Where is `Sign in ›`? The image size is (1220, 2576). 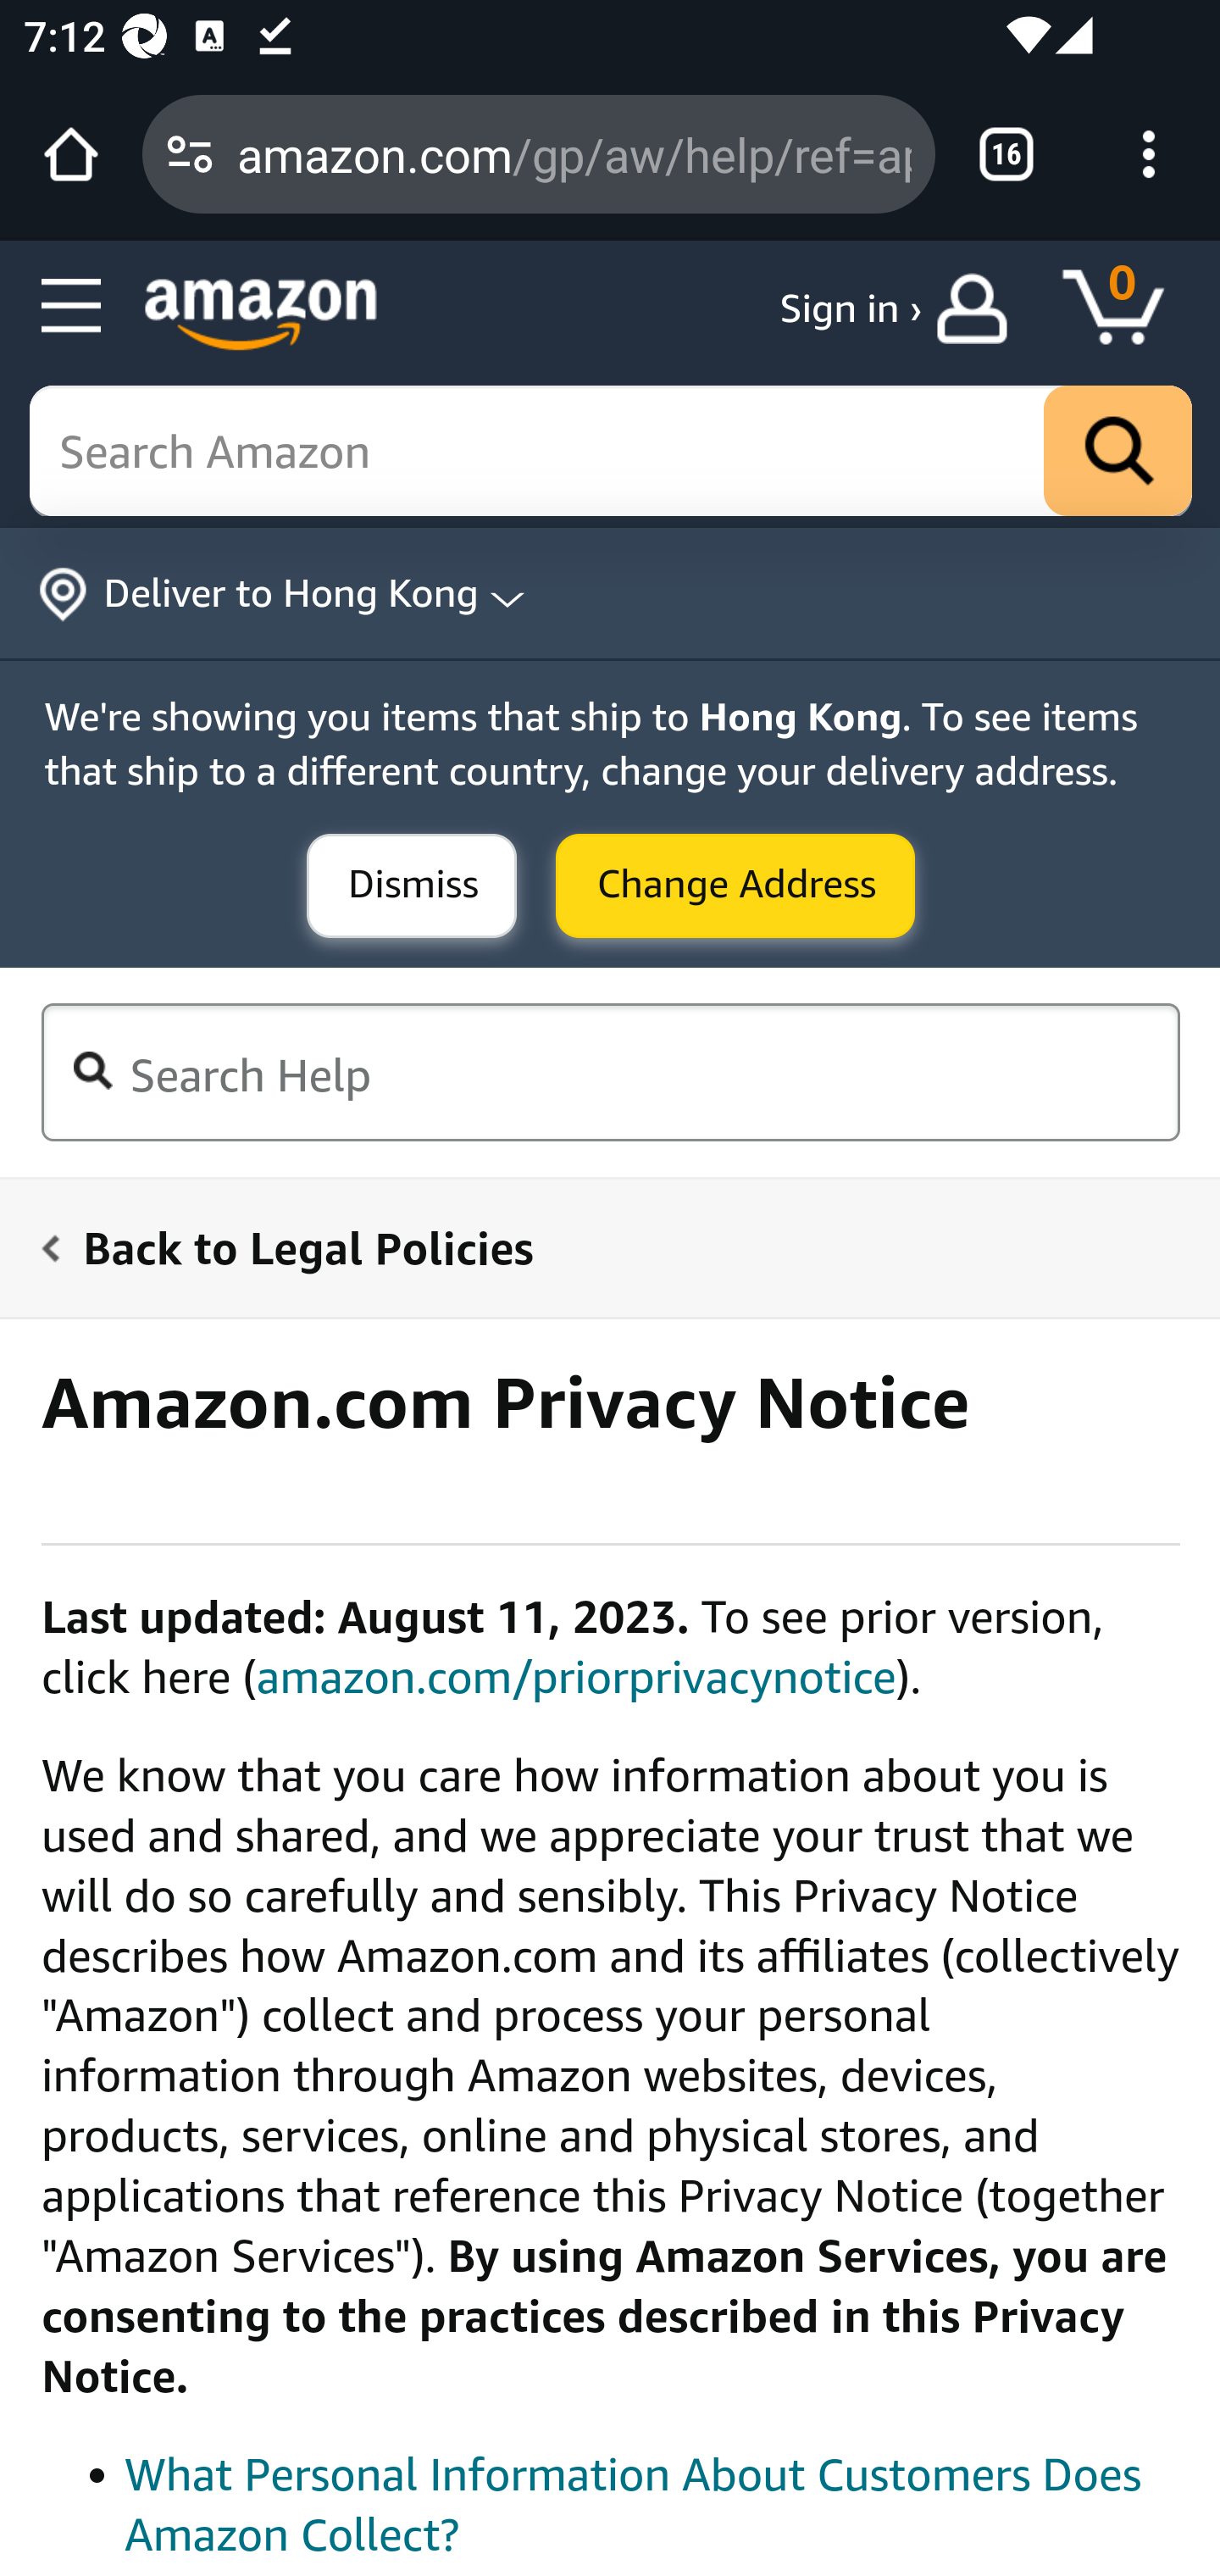
Sign in › is located at coordinates (851, 308).